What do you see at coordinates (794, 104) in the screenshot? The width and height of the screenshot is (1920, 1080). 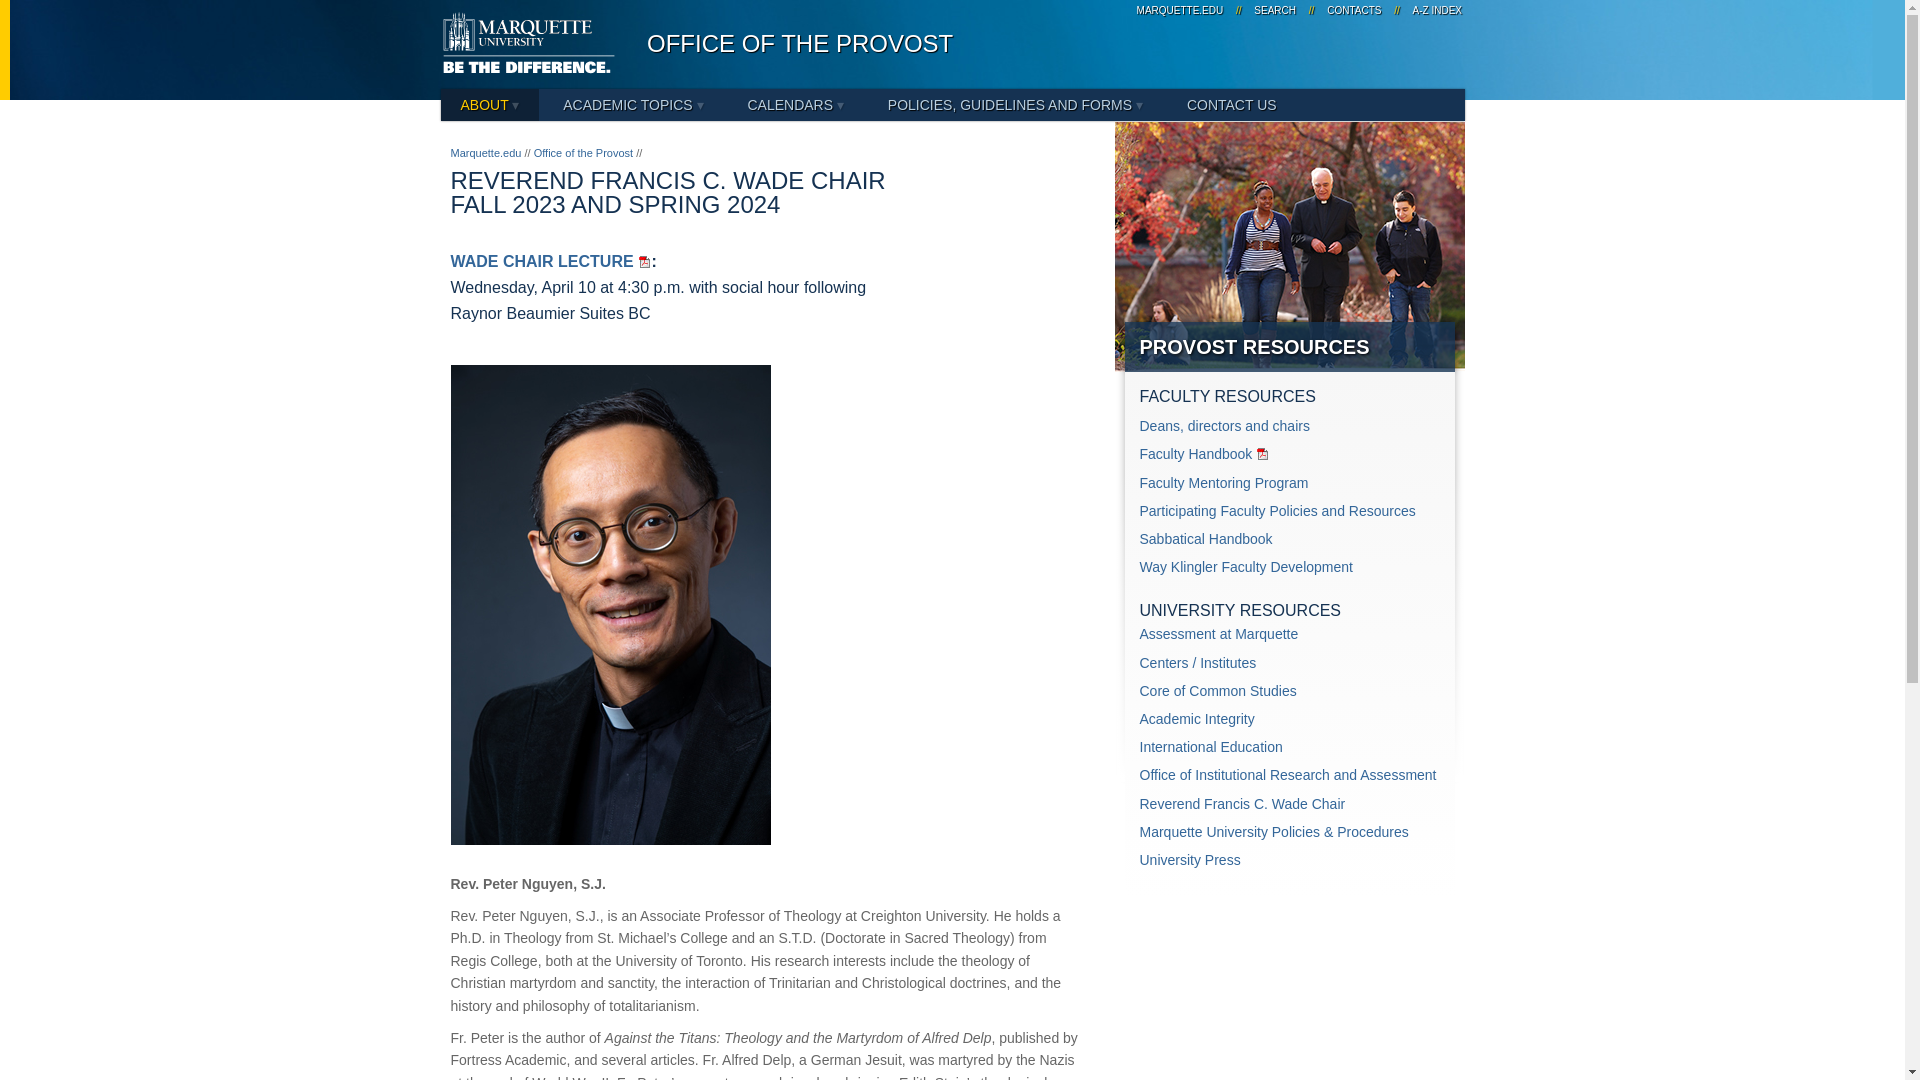 I see `CALENDARS` at bounding box center [794, 104].